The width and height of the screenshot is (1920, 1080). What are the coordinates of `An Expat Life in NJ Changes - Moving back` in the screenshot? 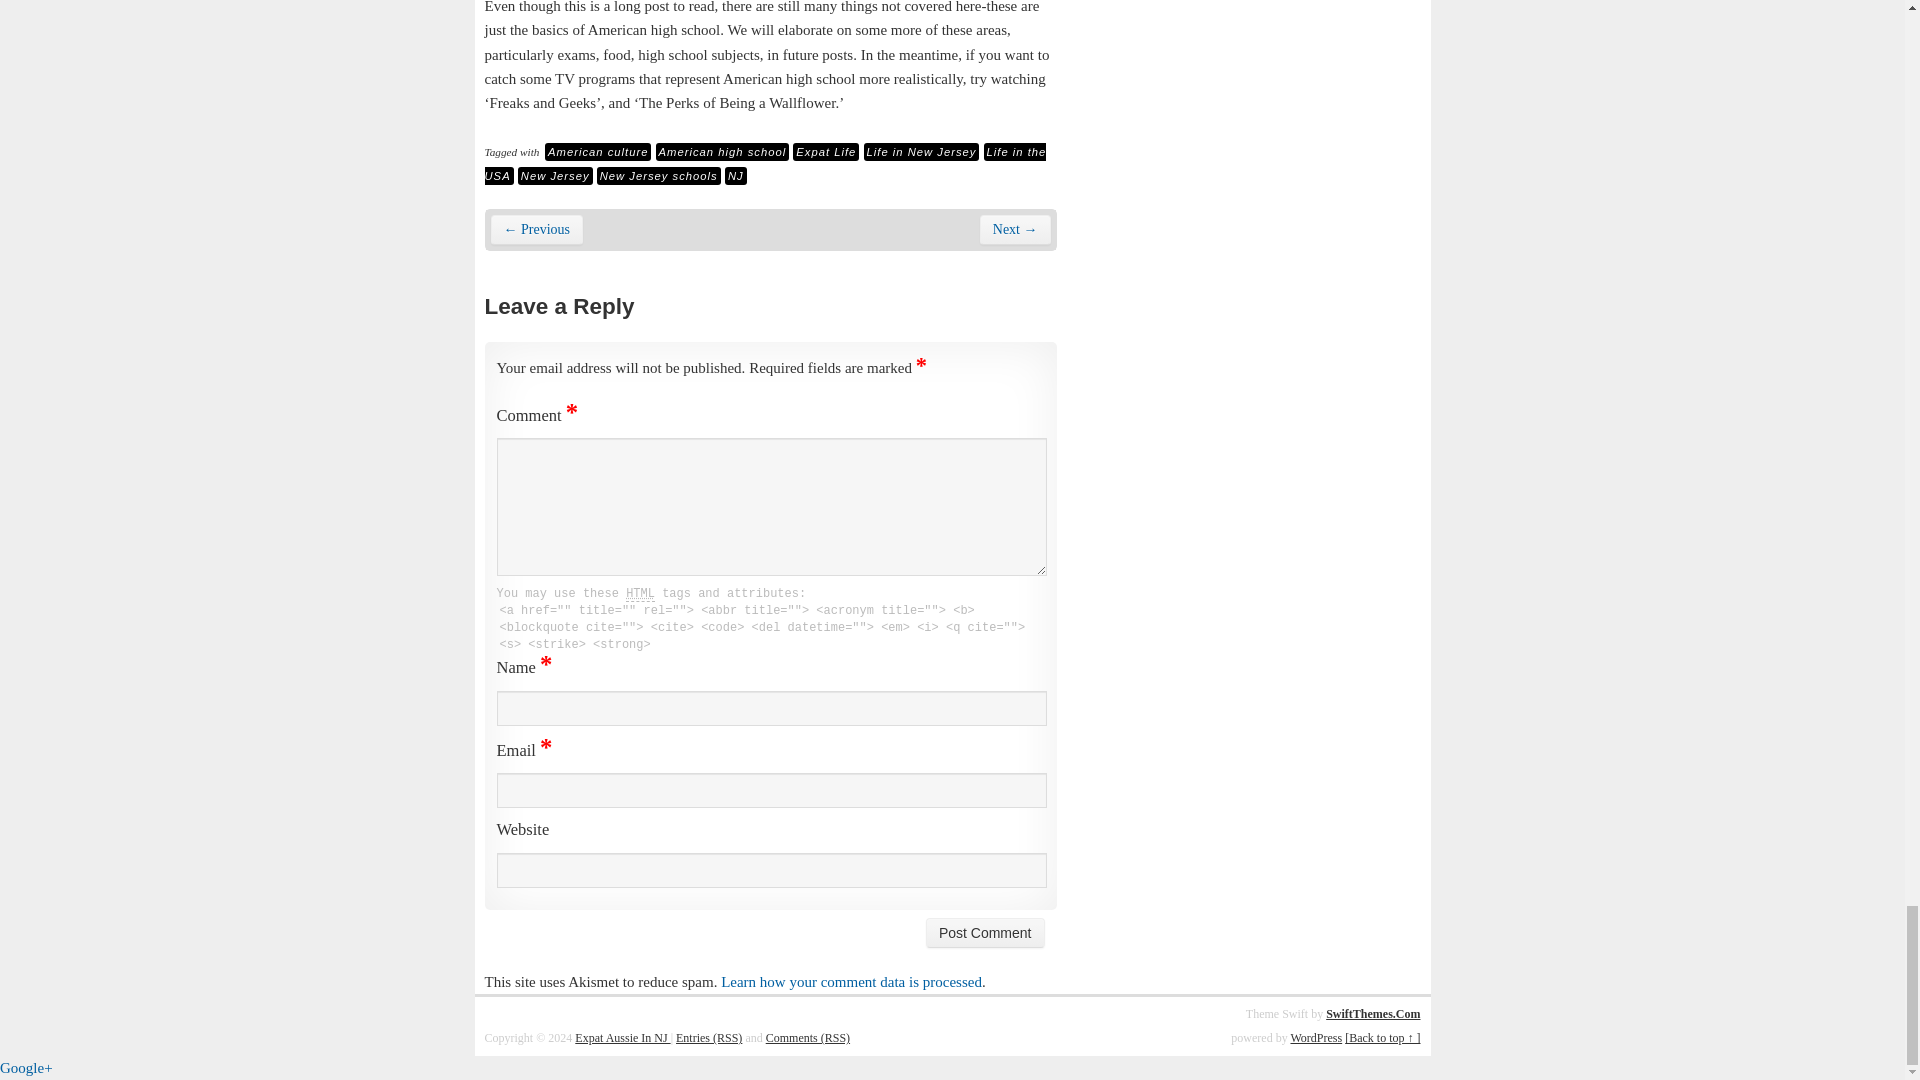 It's located at (536, 229).